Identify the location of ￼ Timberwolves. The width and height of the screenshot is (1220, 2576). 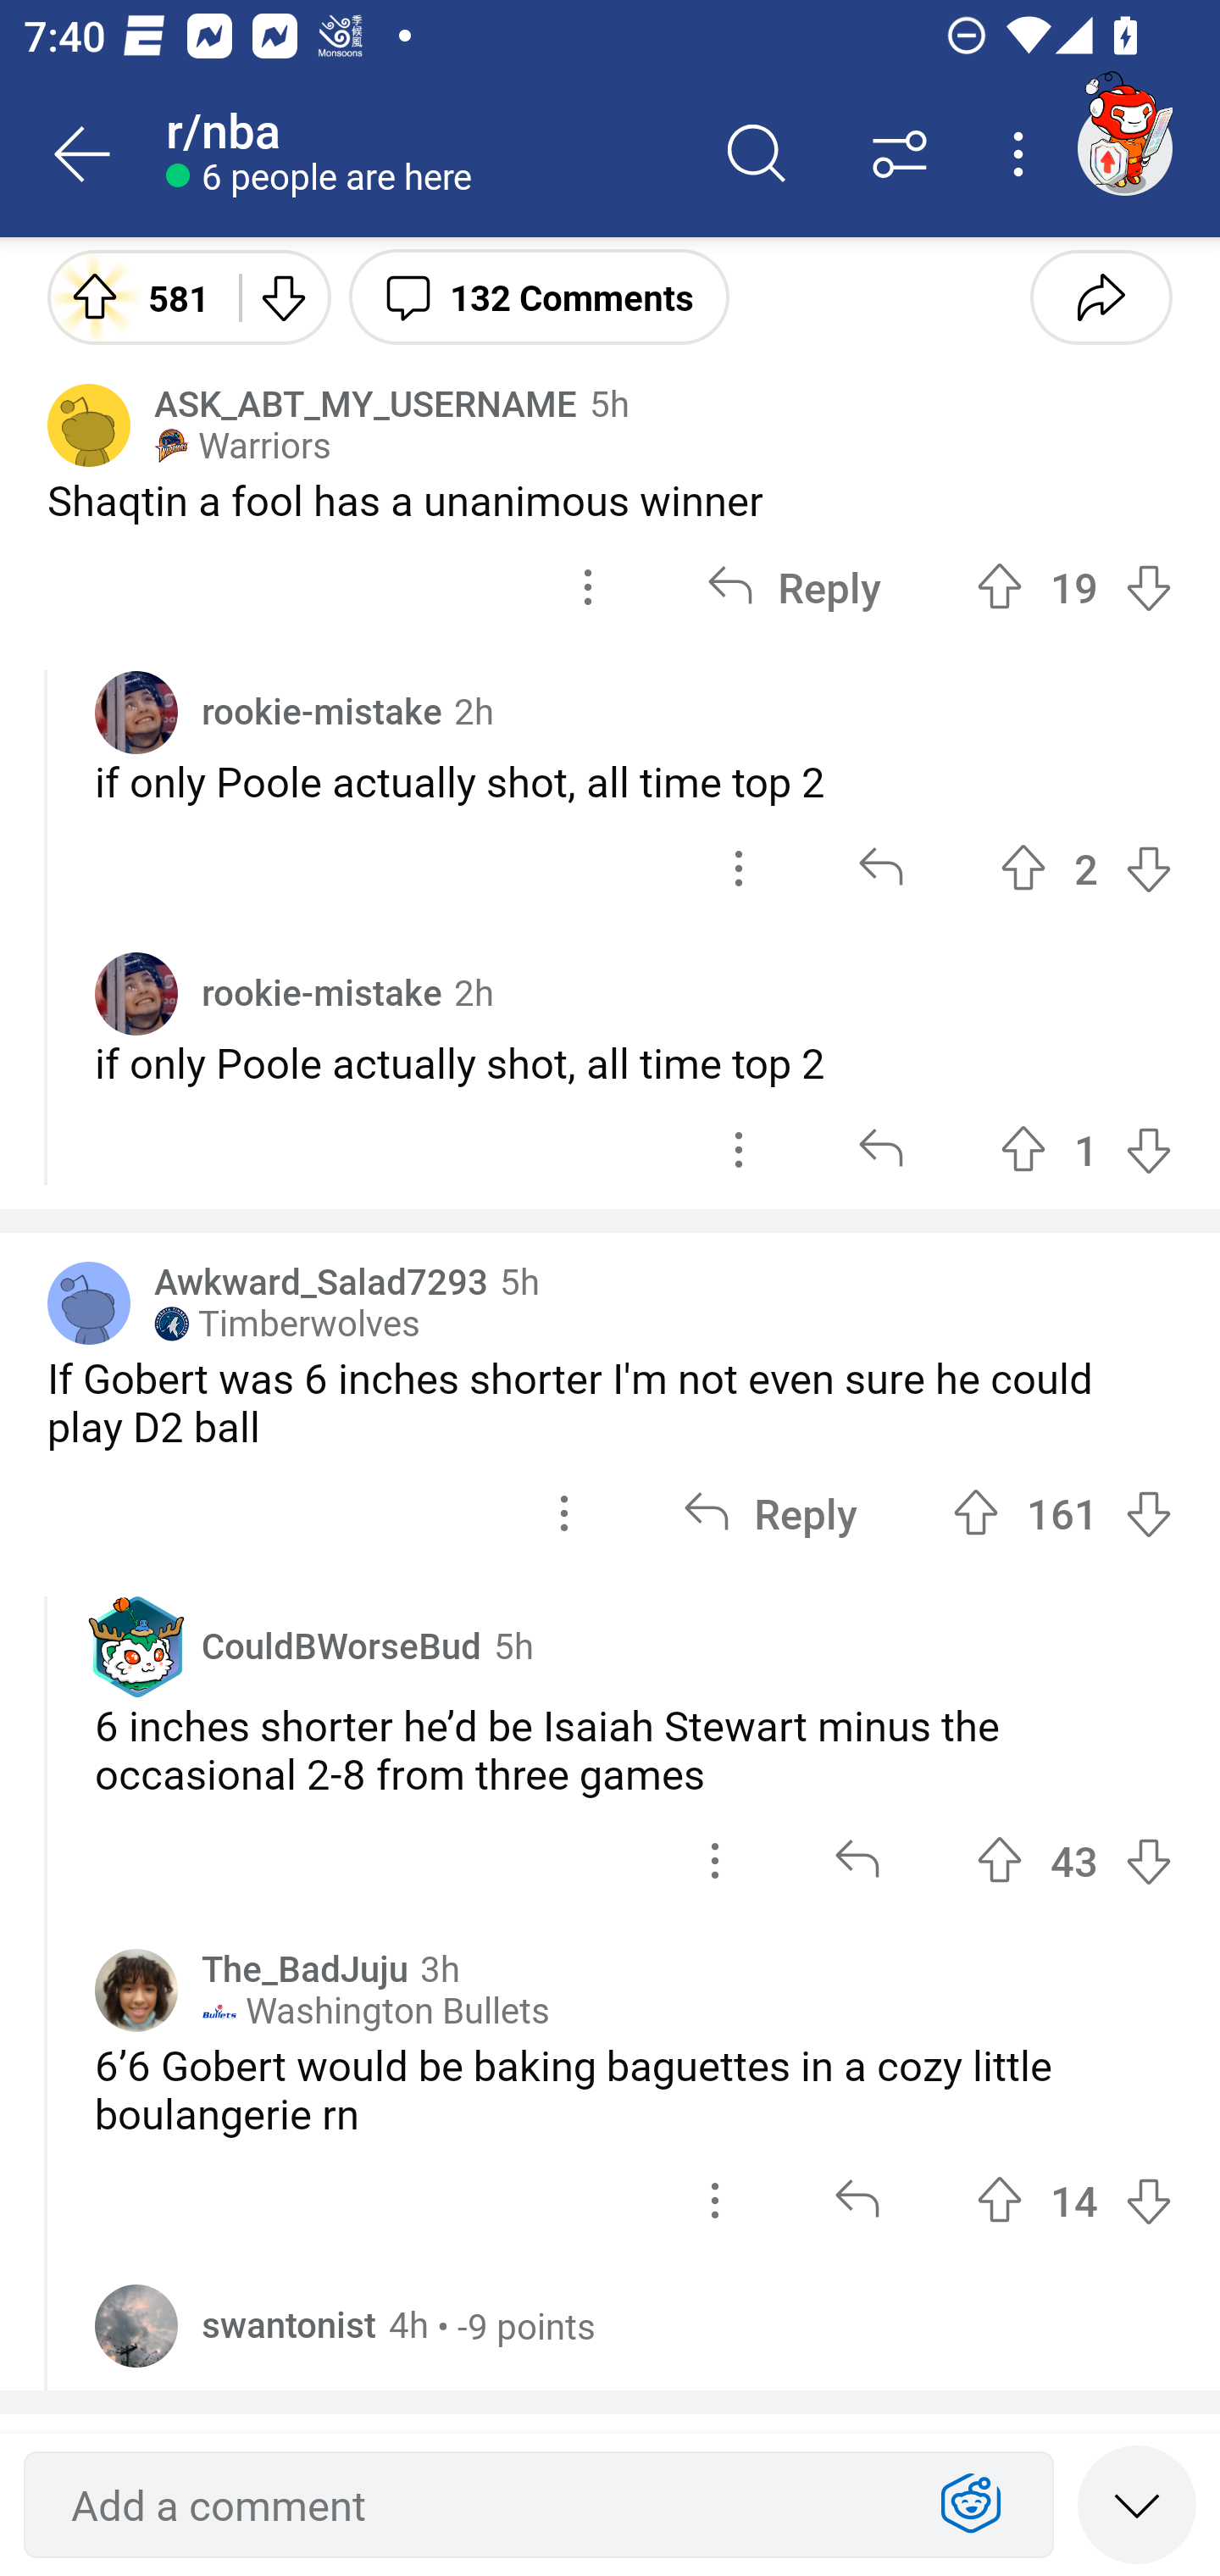
(286, 1324).